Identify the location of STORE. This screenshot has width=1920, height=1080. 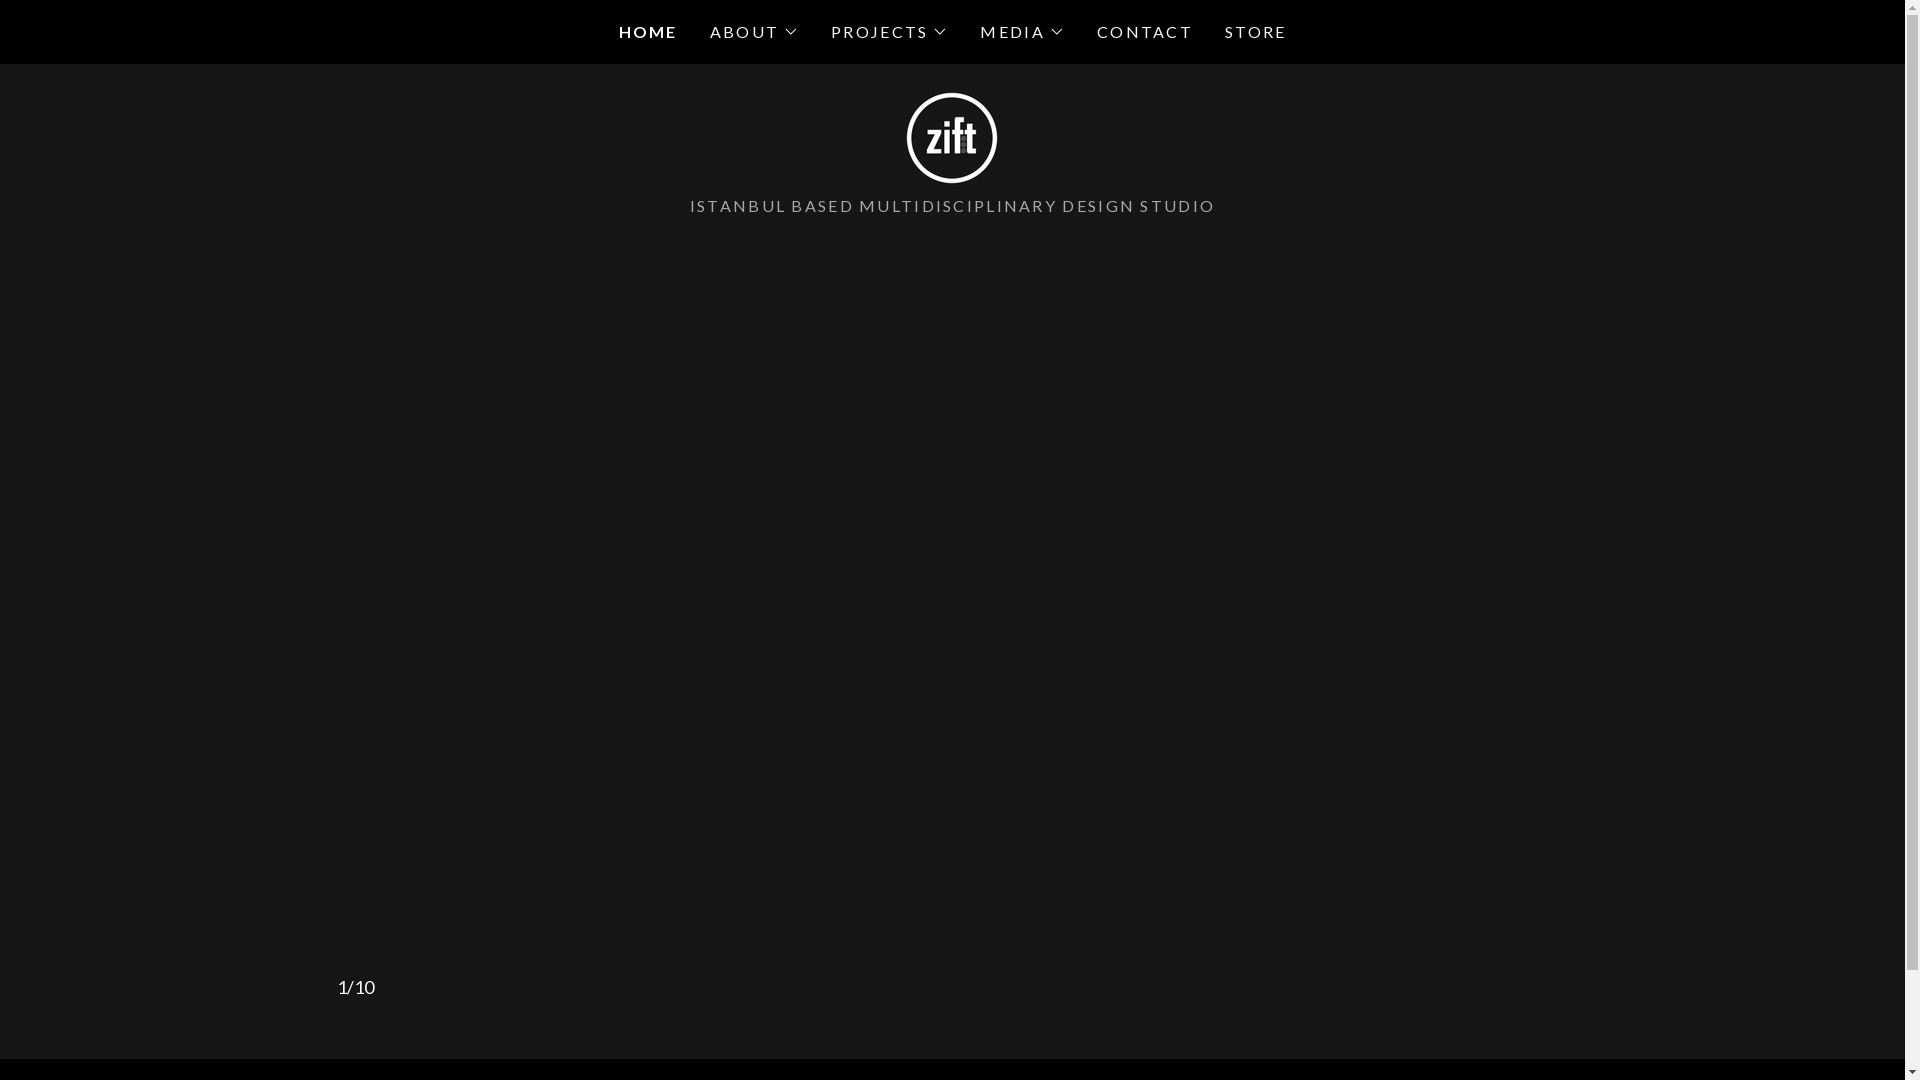
(1256, 32).